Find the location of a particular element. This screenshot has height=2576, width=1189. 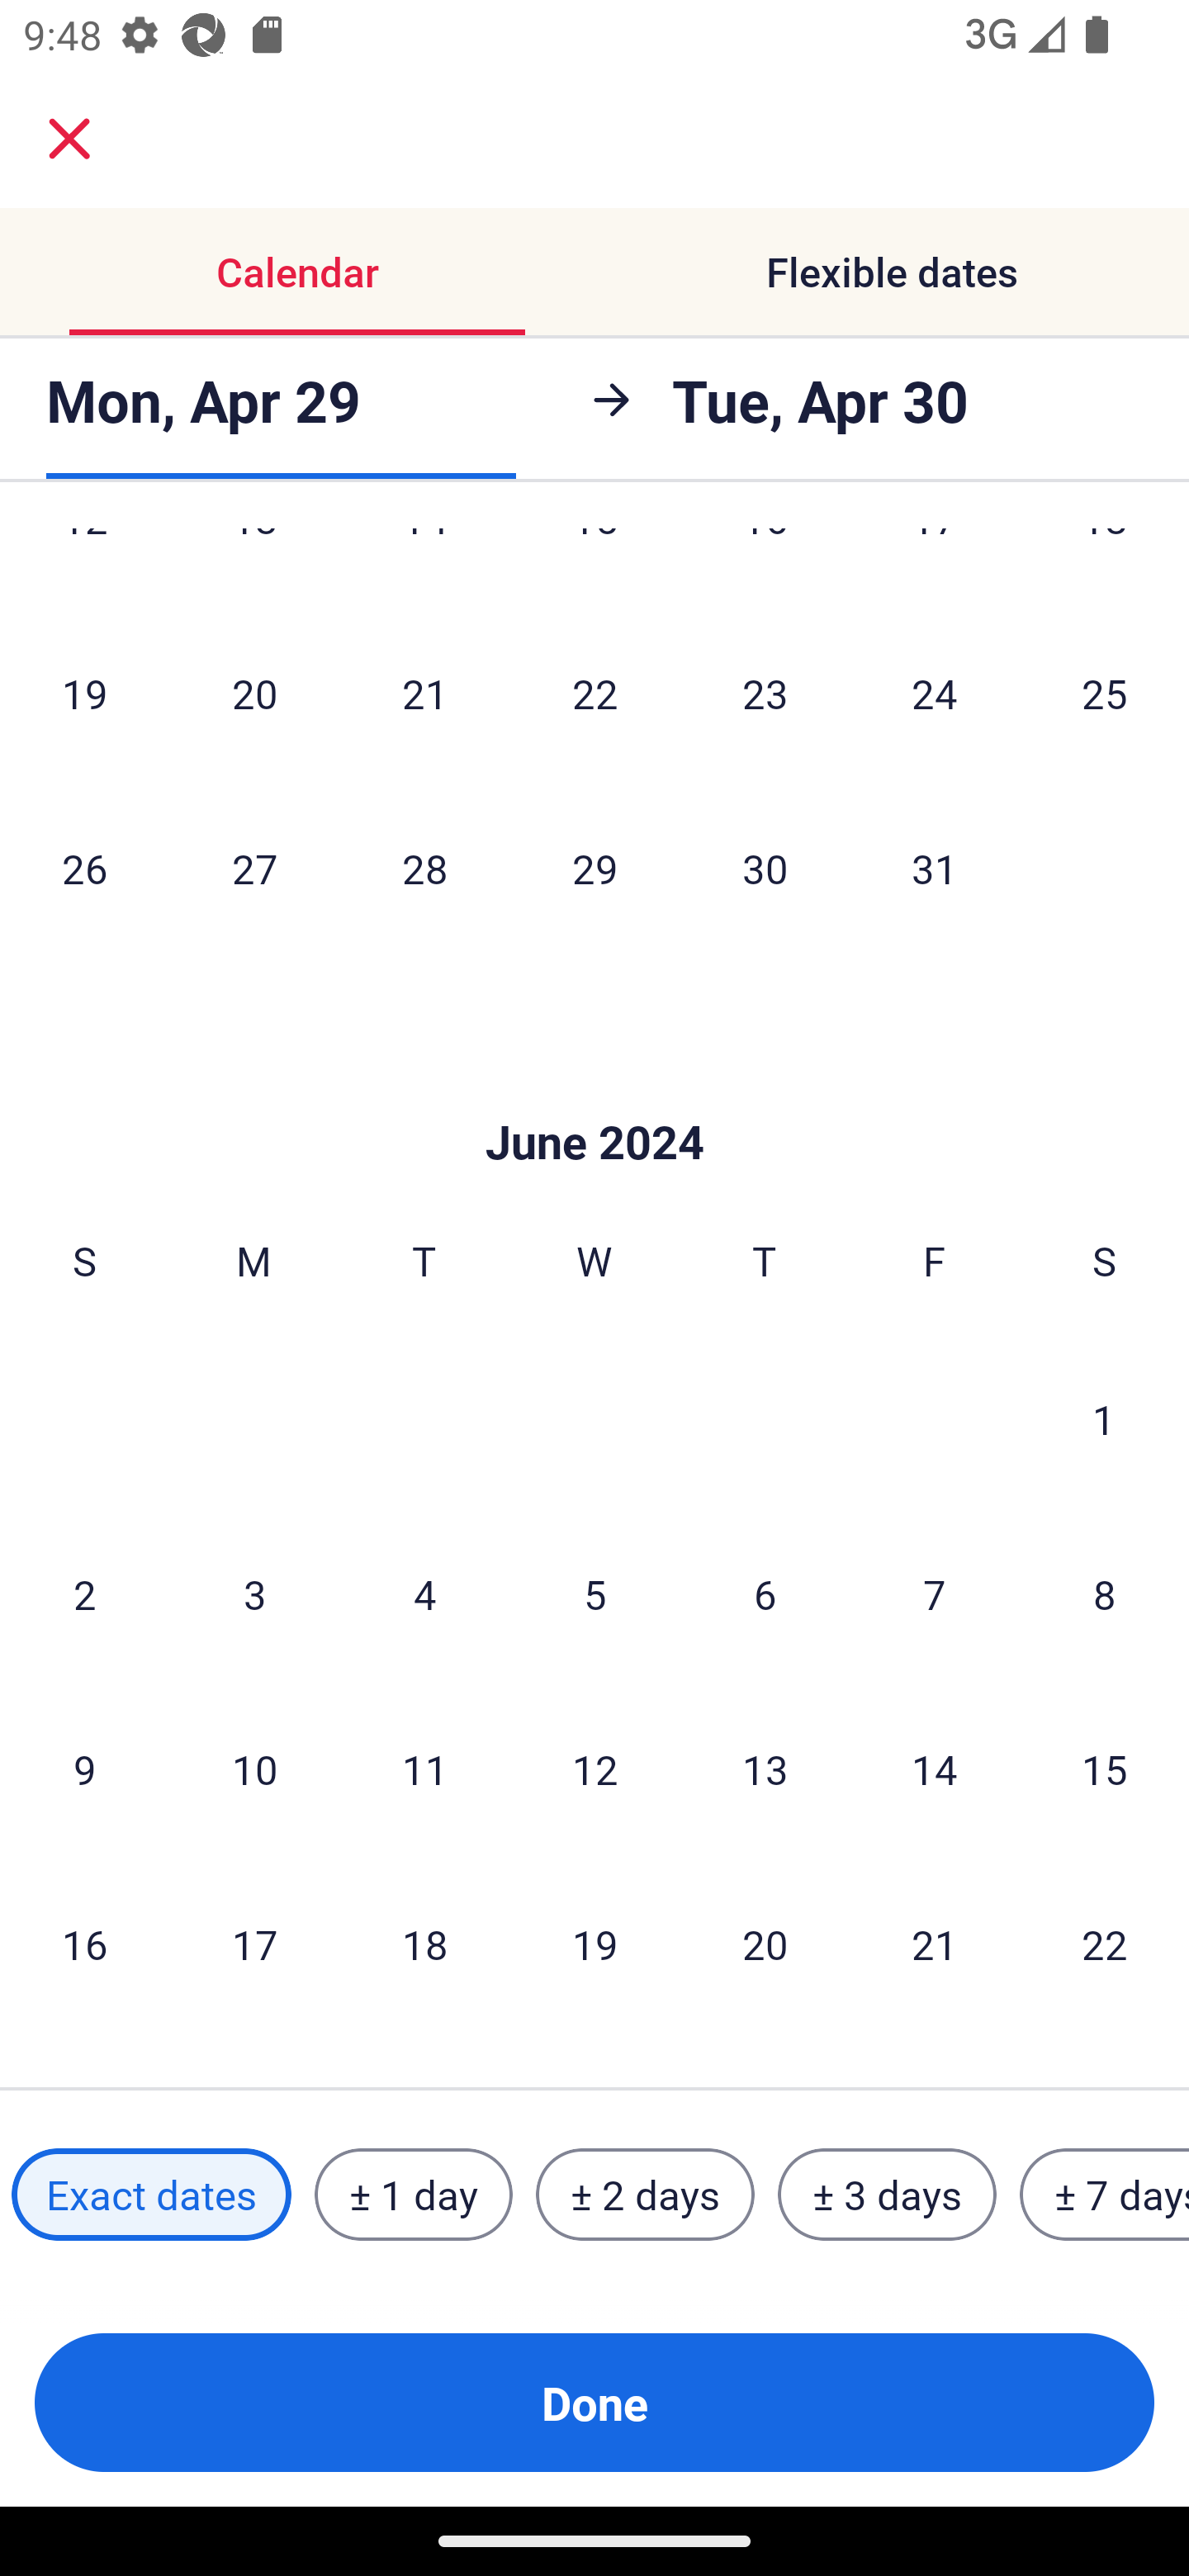

Done is located at coordinates (594, 2403).